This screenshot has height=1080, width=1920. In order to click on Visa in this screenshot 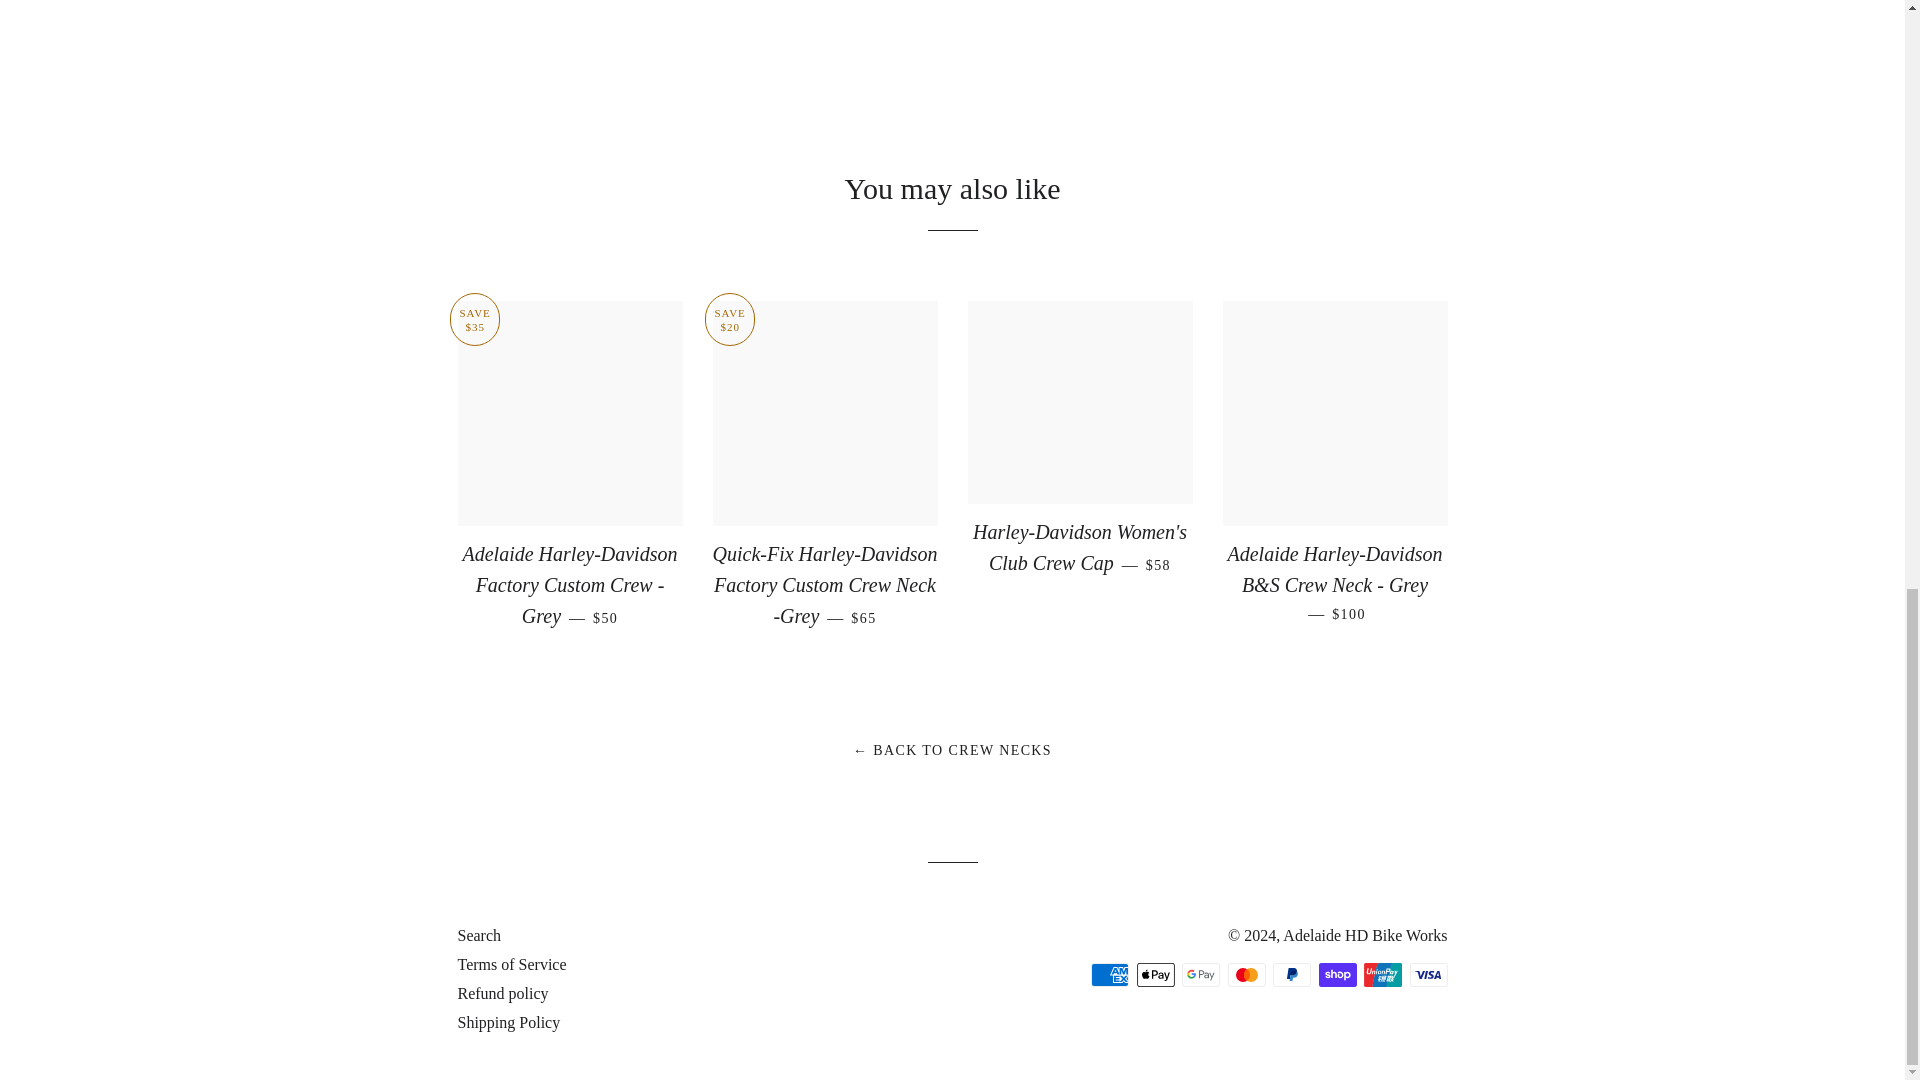, I will do `click(1428, 975)`.